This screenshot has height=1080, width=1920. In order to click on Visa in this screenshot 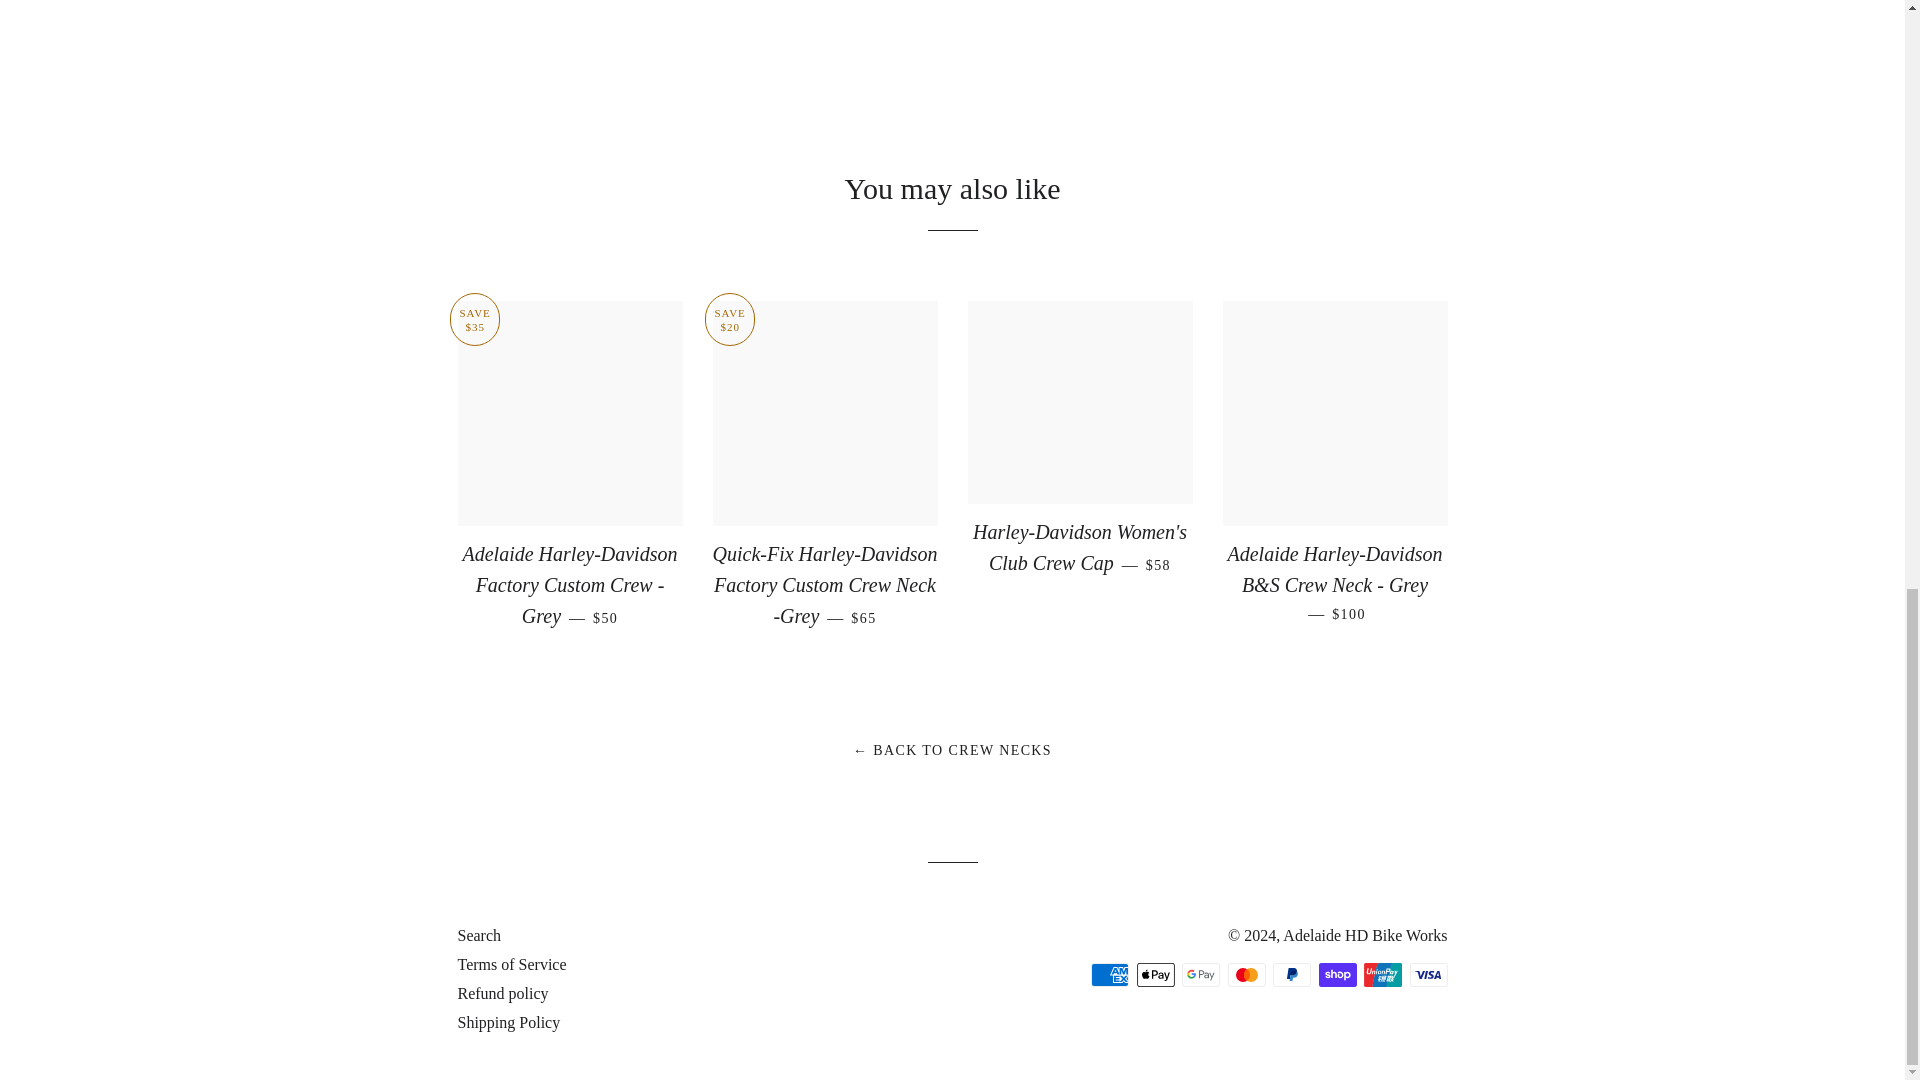, I will do `click(1428, 975)`.